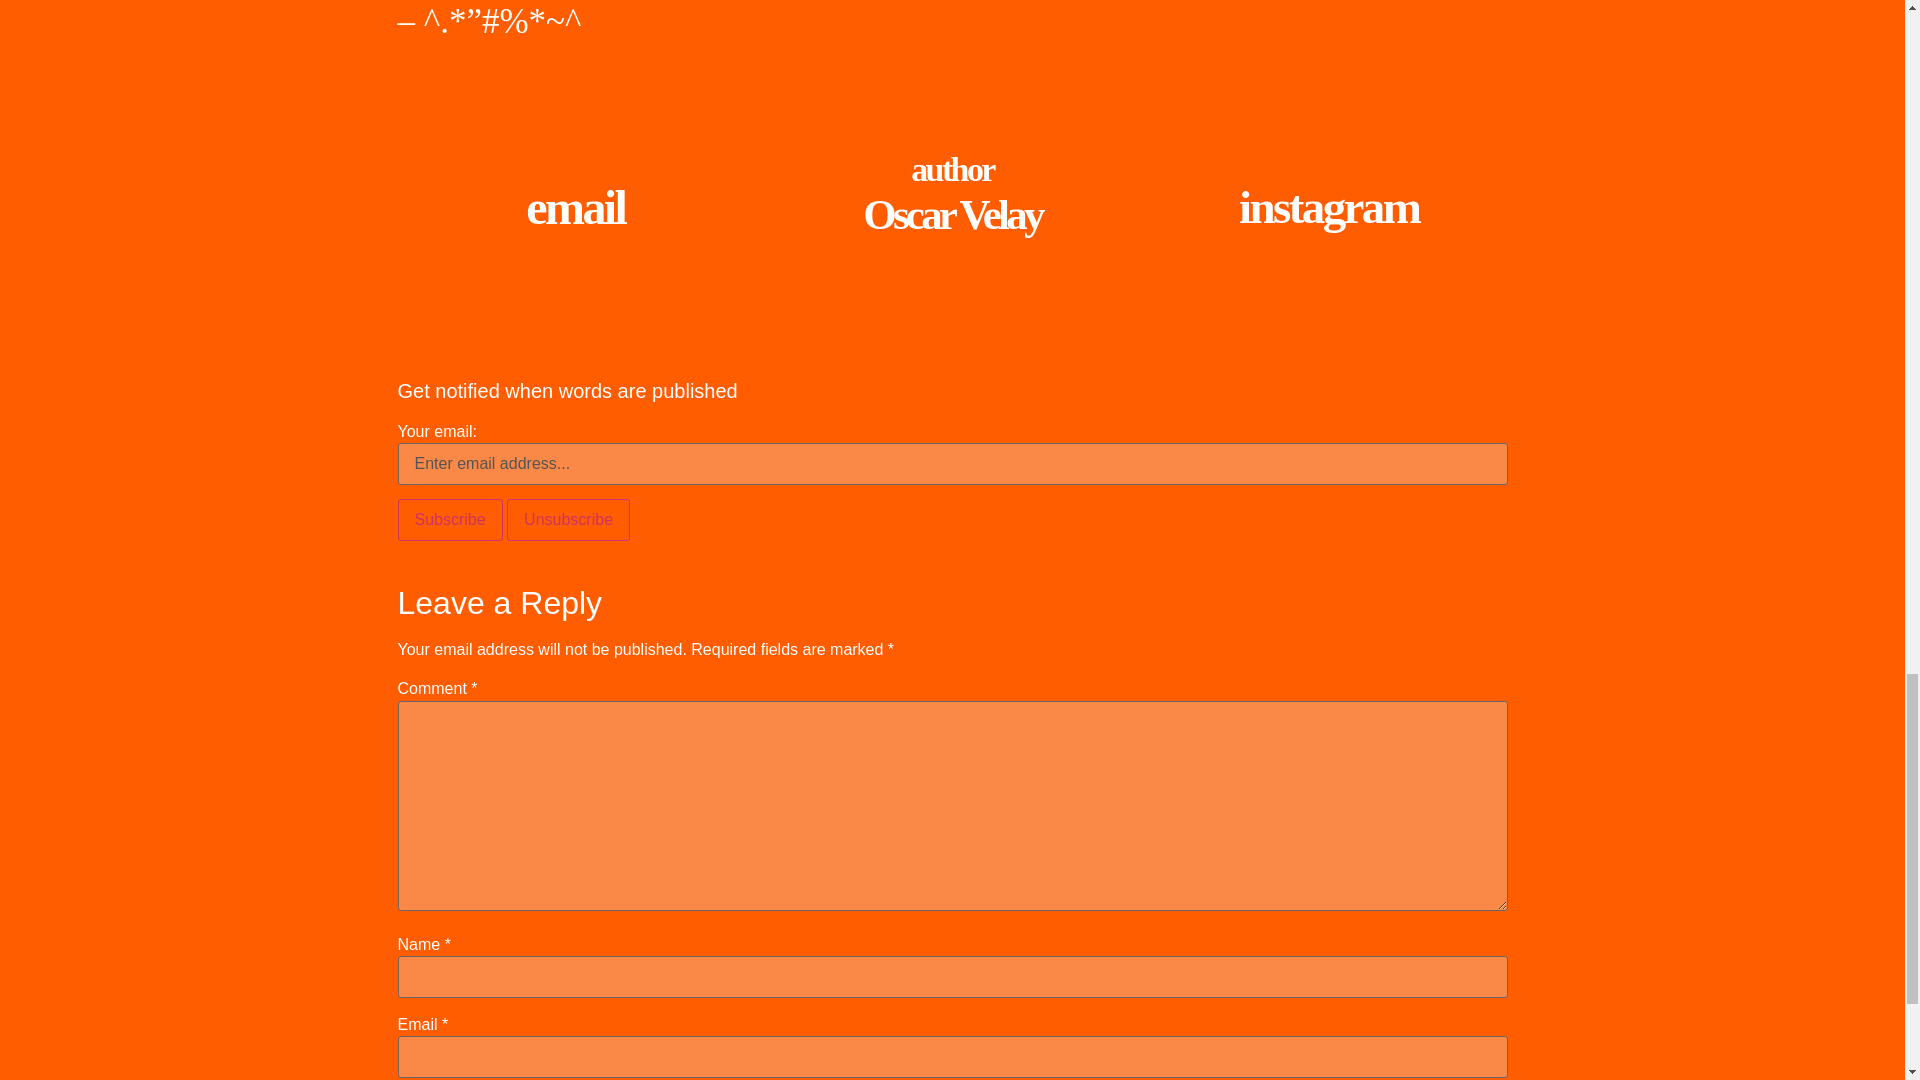 The height and width of the screenshot is (1080, 1920). Describe the element at coordinates (576, 208) in the screenshot. I see `email` at that location.